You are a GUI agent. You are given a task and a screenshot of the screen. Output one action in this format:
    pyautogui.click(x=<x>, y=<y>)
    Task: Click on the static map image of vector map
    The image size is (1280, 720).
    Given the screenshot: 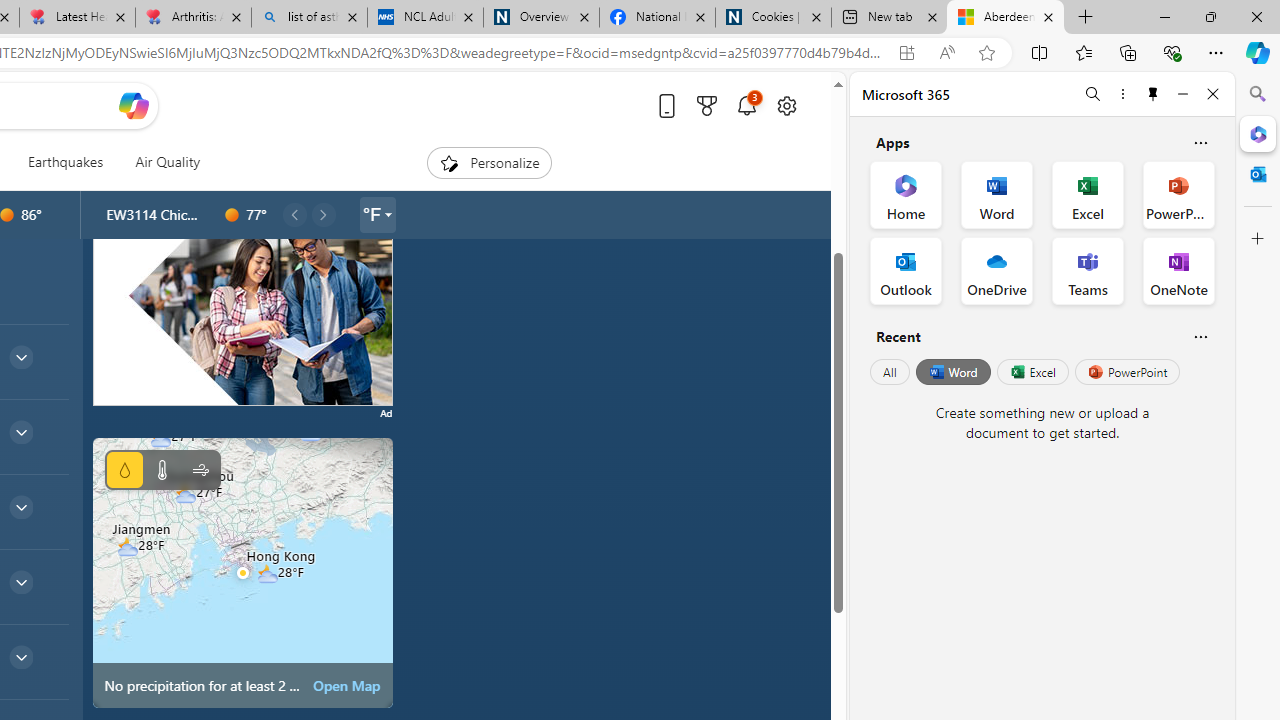 What is the action you would take?
    pyautogui.click(x=242, y=572)
    